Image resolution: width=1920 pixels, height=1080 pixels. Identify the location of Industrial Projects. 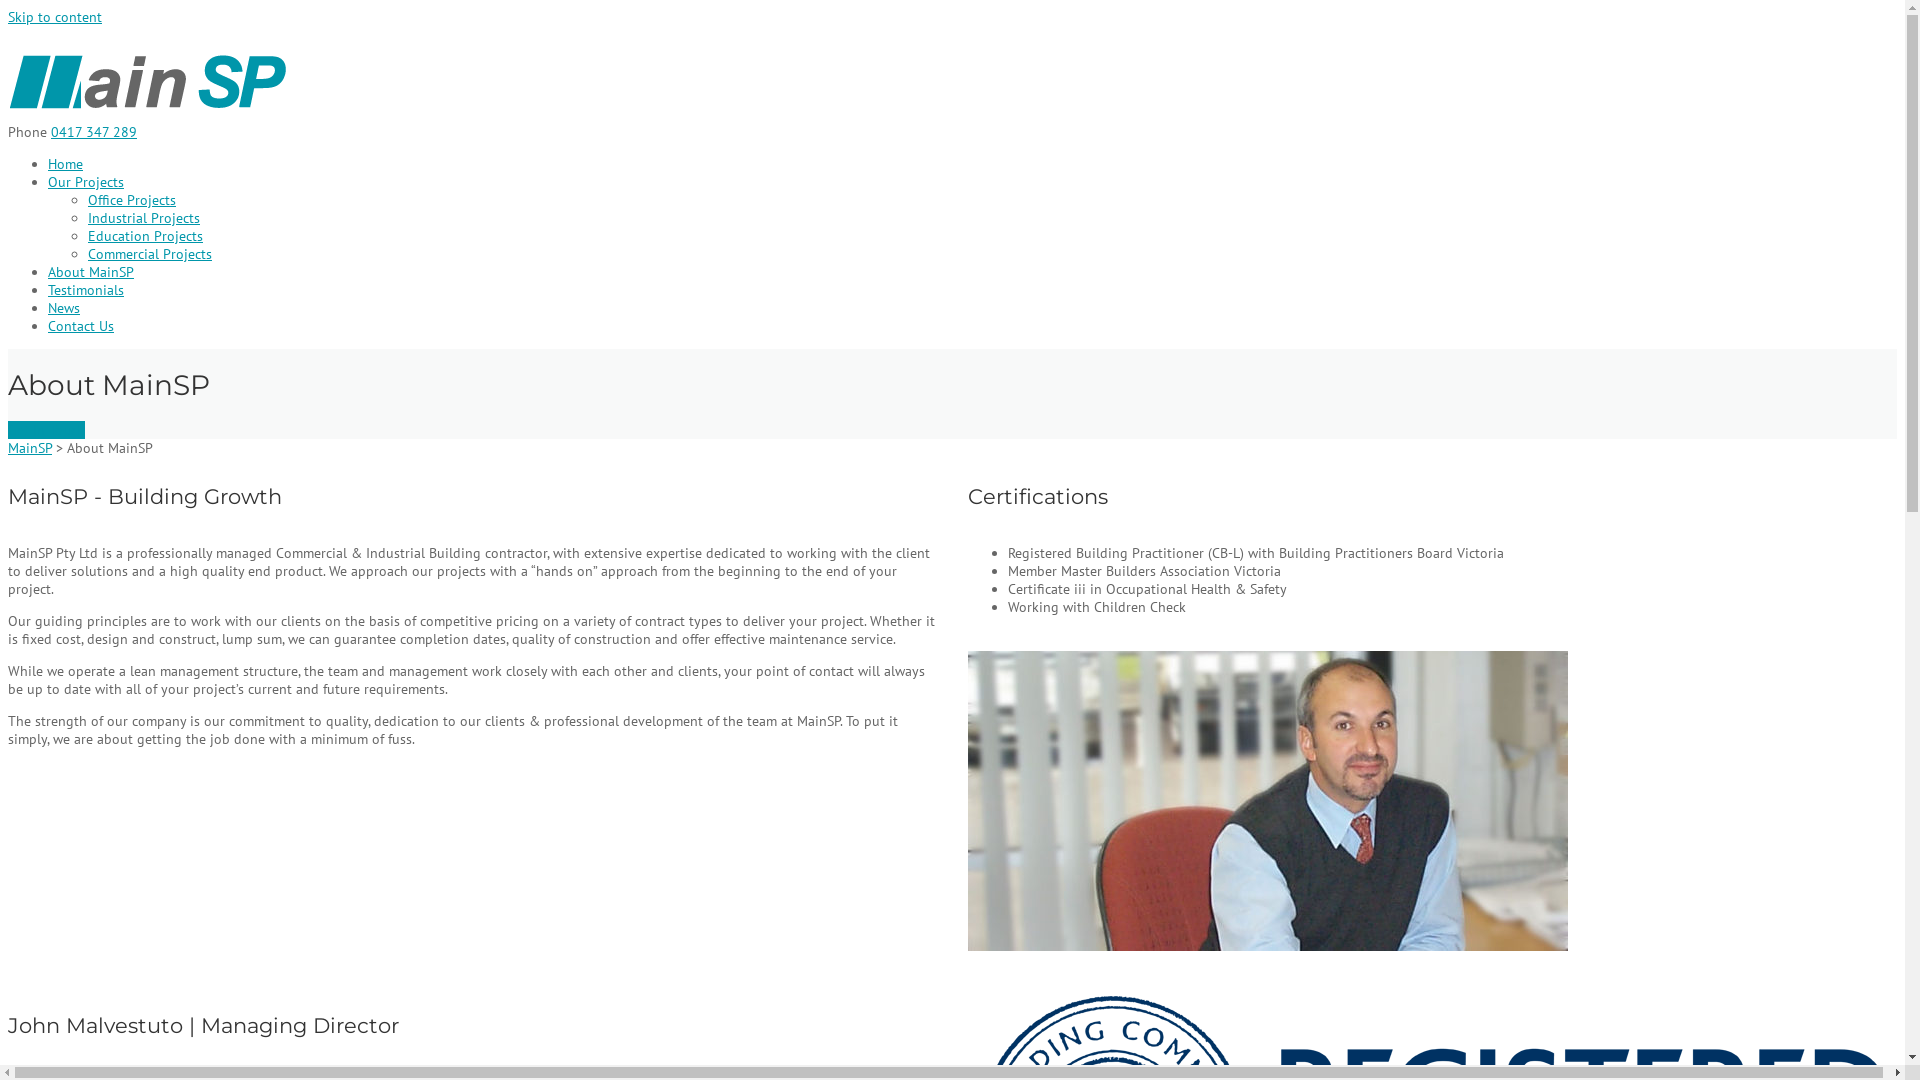
(144, 218).